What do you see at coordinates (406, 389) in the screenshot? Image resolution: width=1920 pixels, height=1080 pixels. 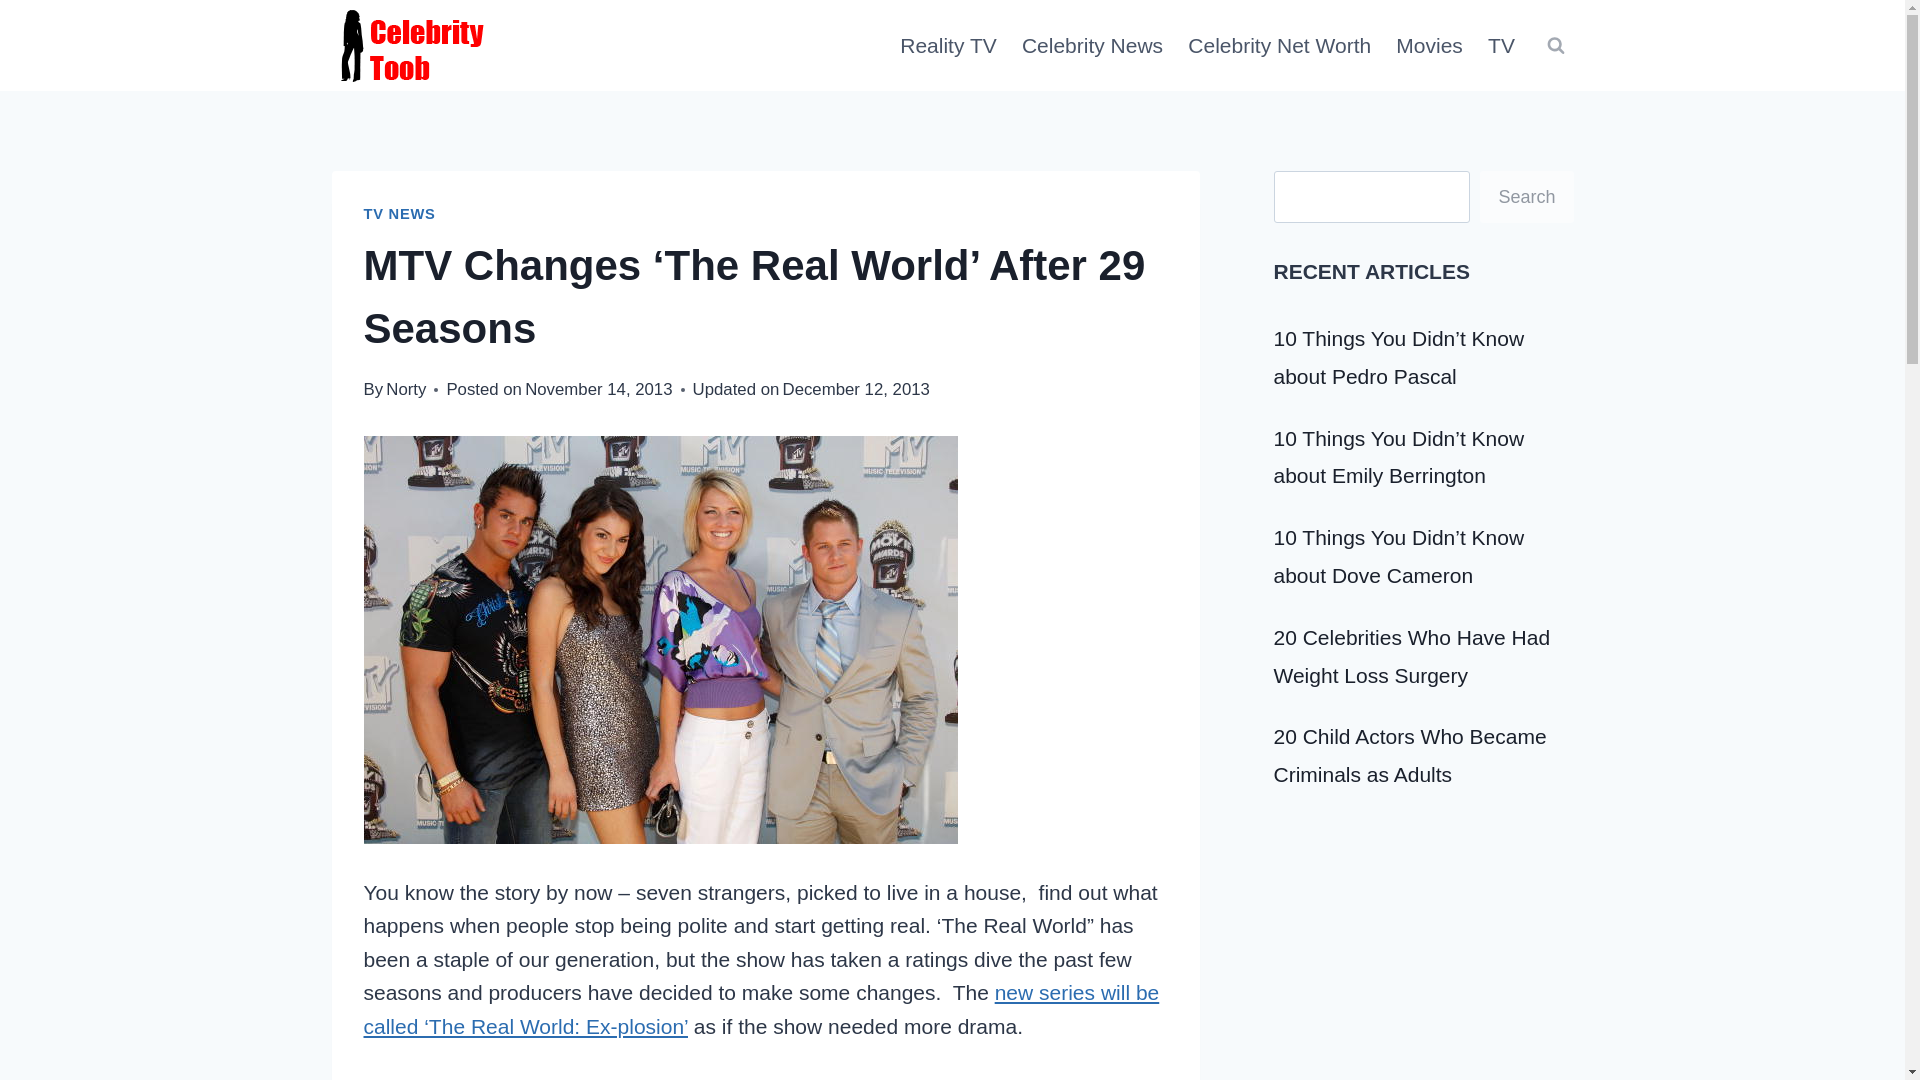 I see `Norty` at bounding box center [406, 389].